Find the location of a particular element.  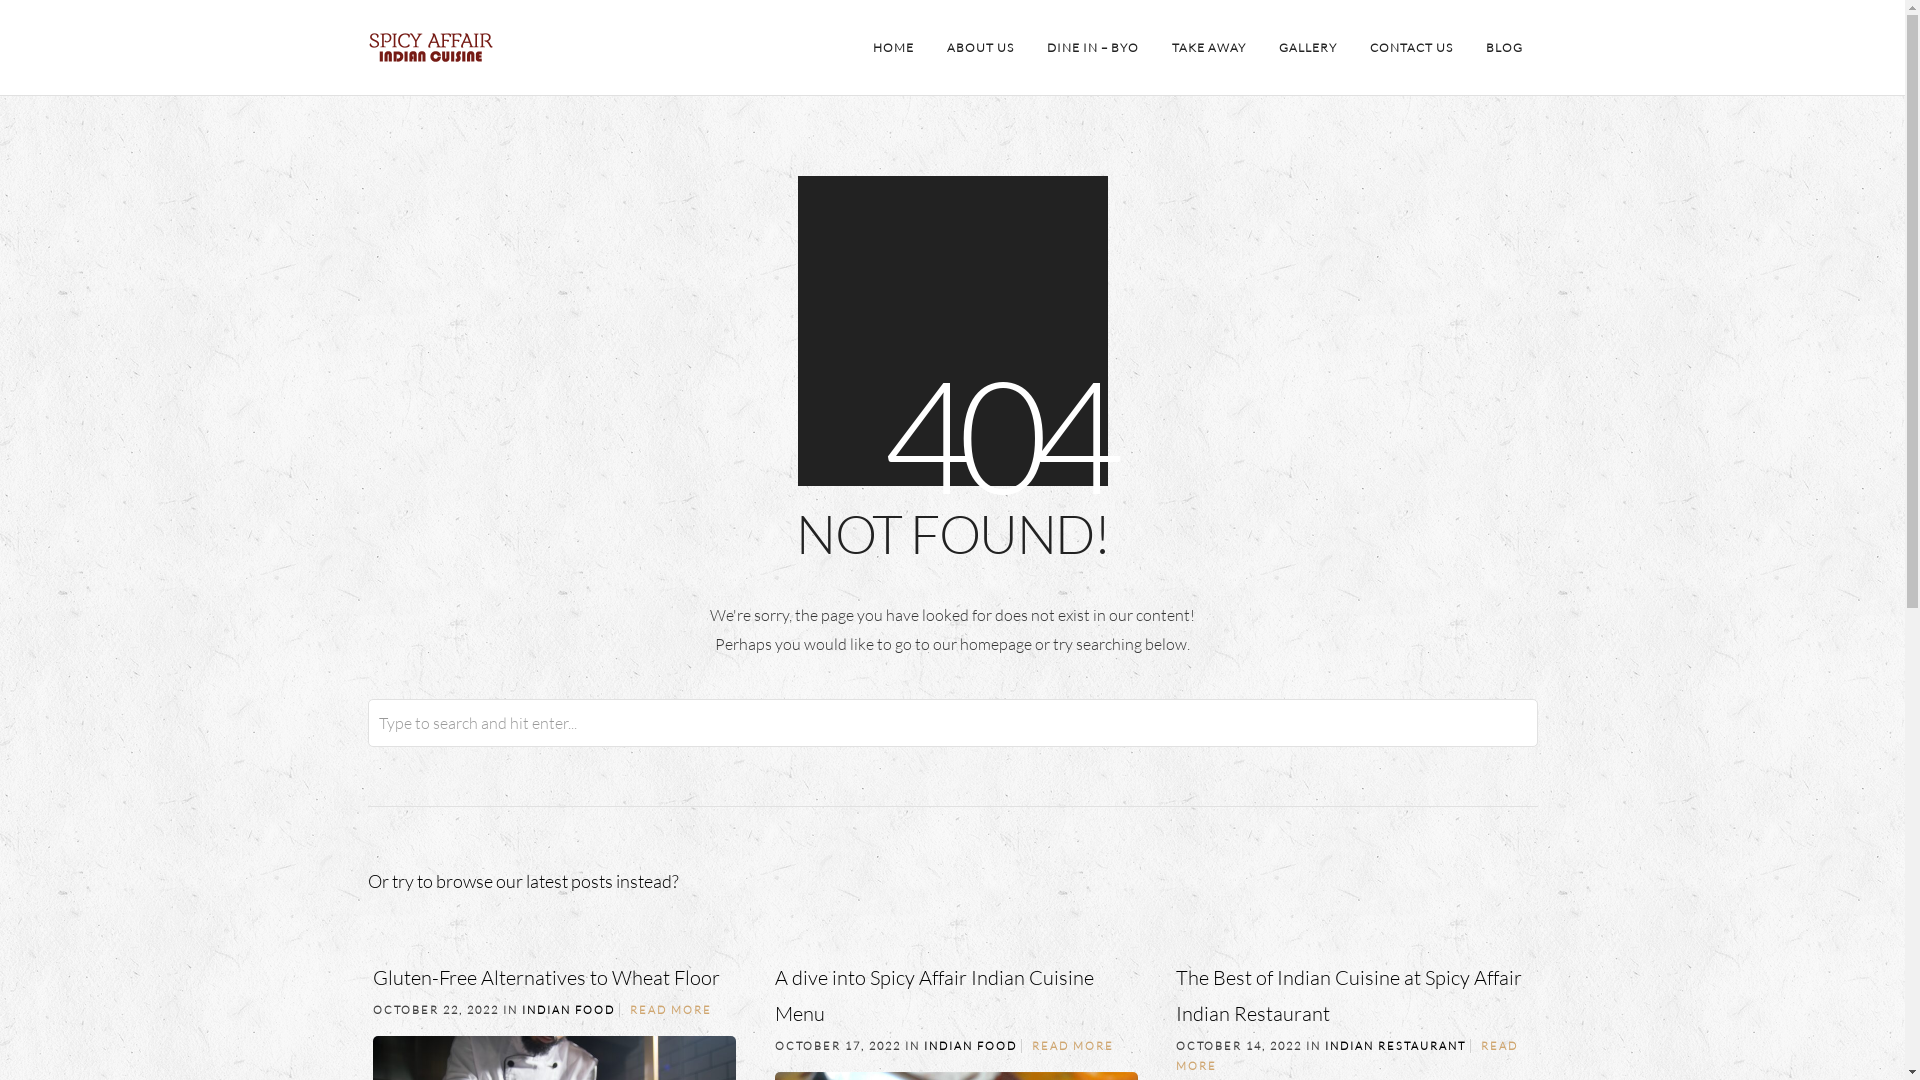

TAKE AWAY is located at coordinates (1208, 48).